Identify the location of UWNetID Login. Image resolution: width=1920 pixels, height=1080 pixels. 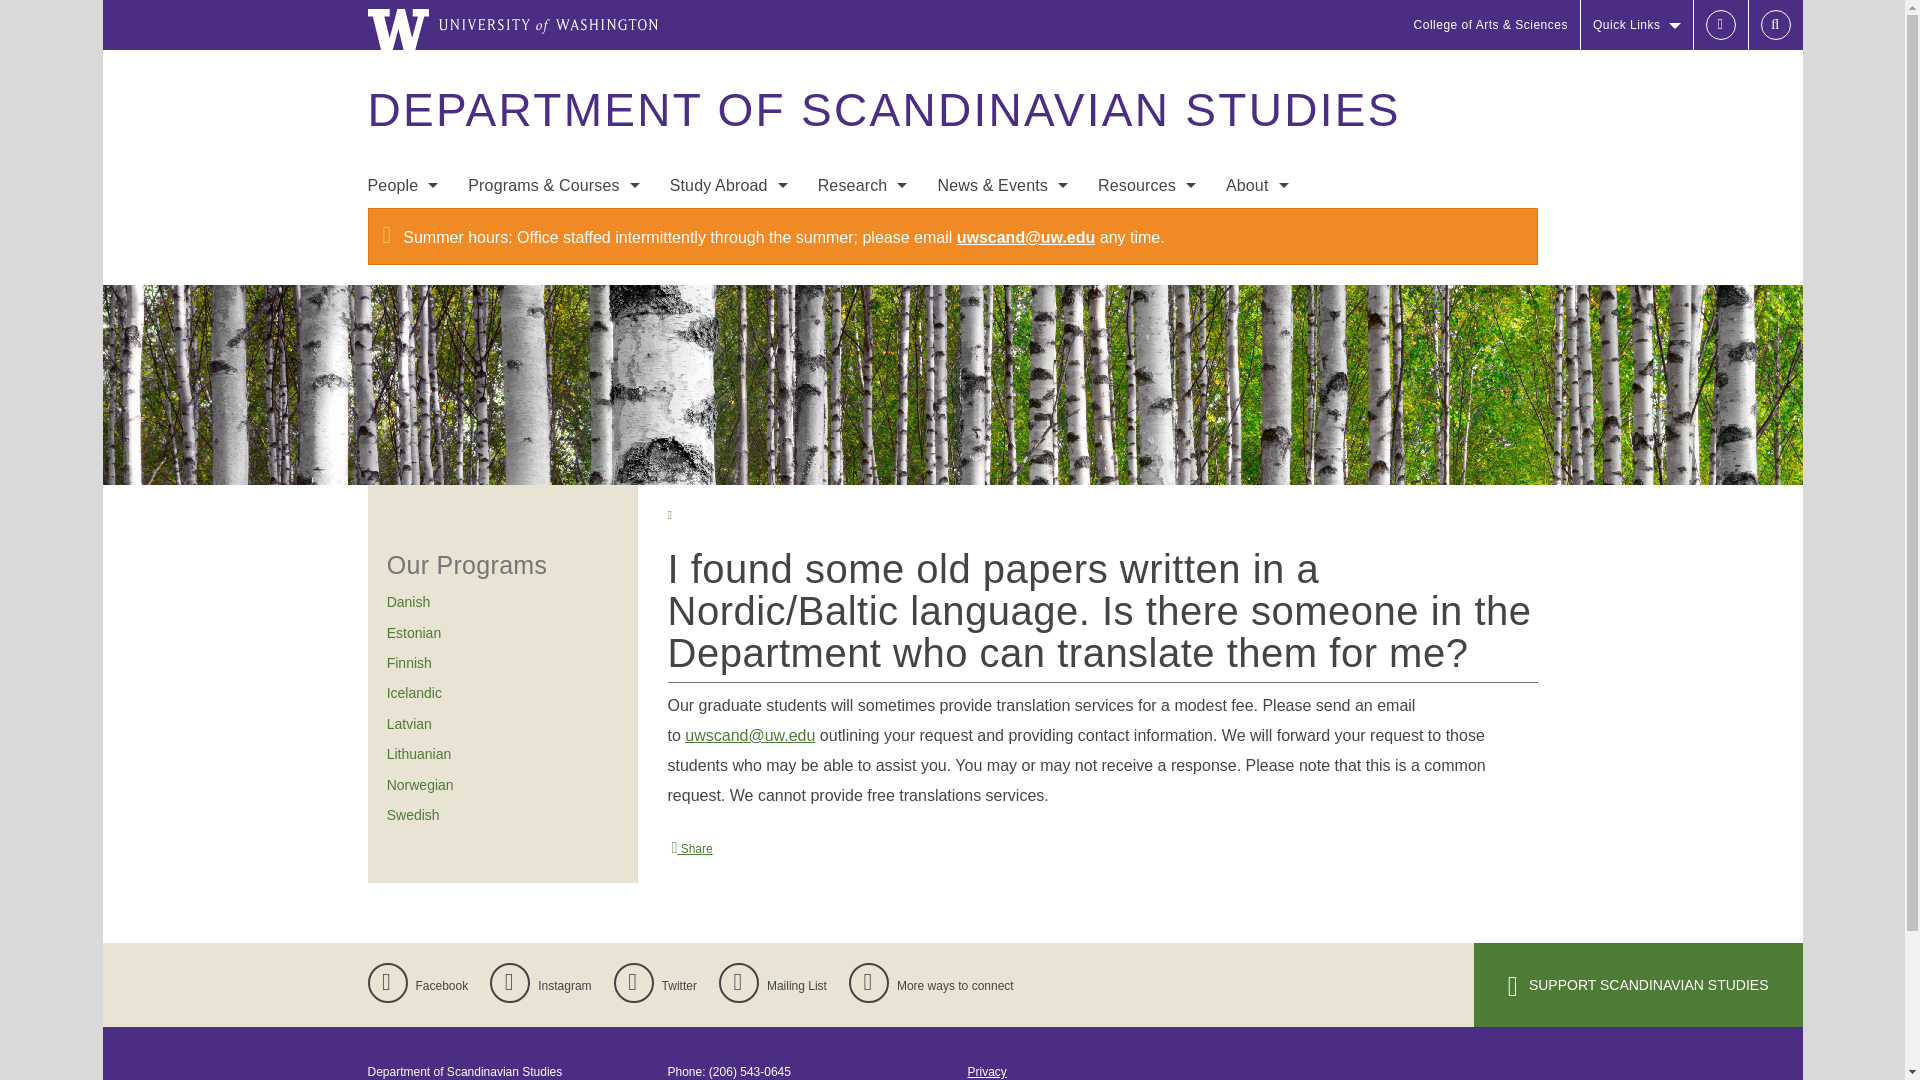
(1720, 24).